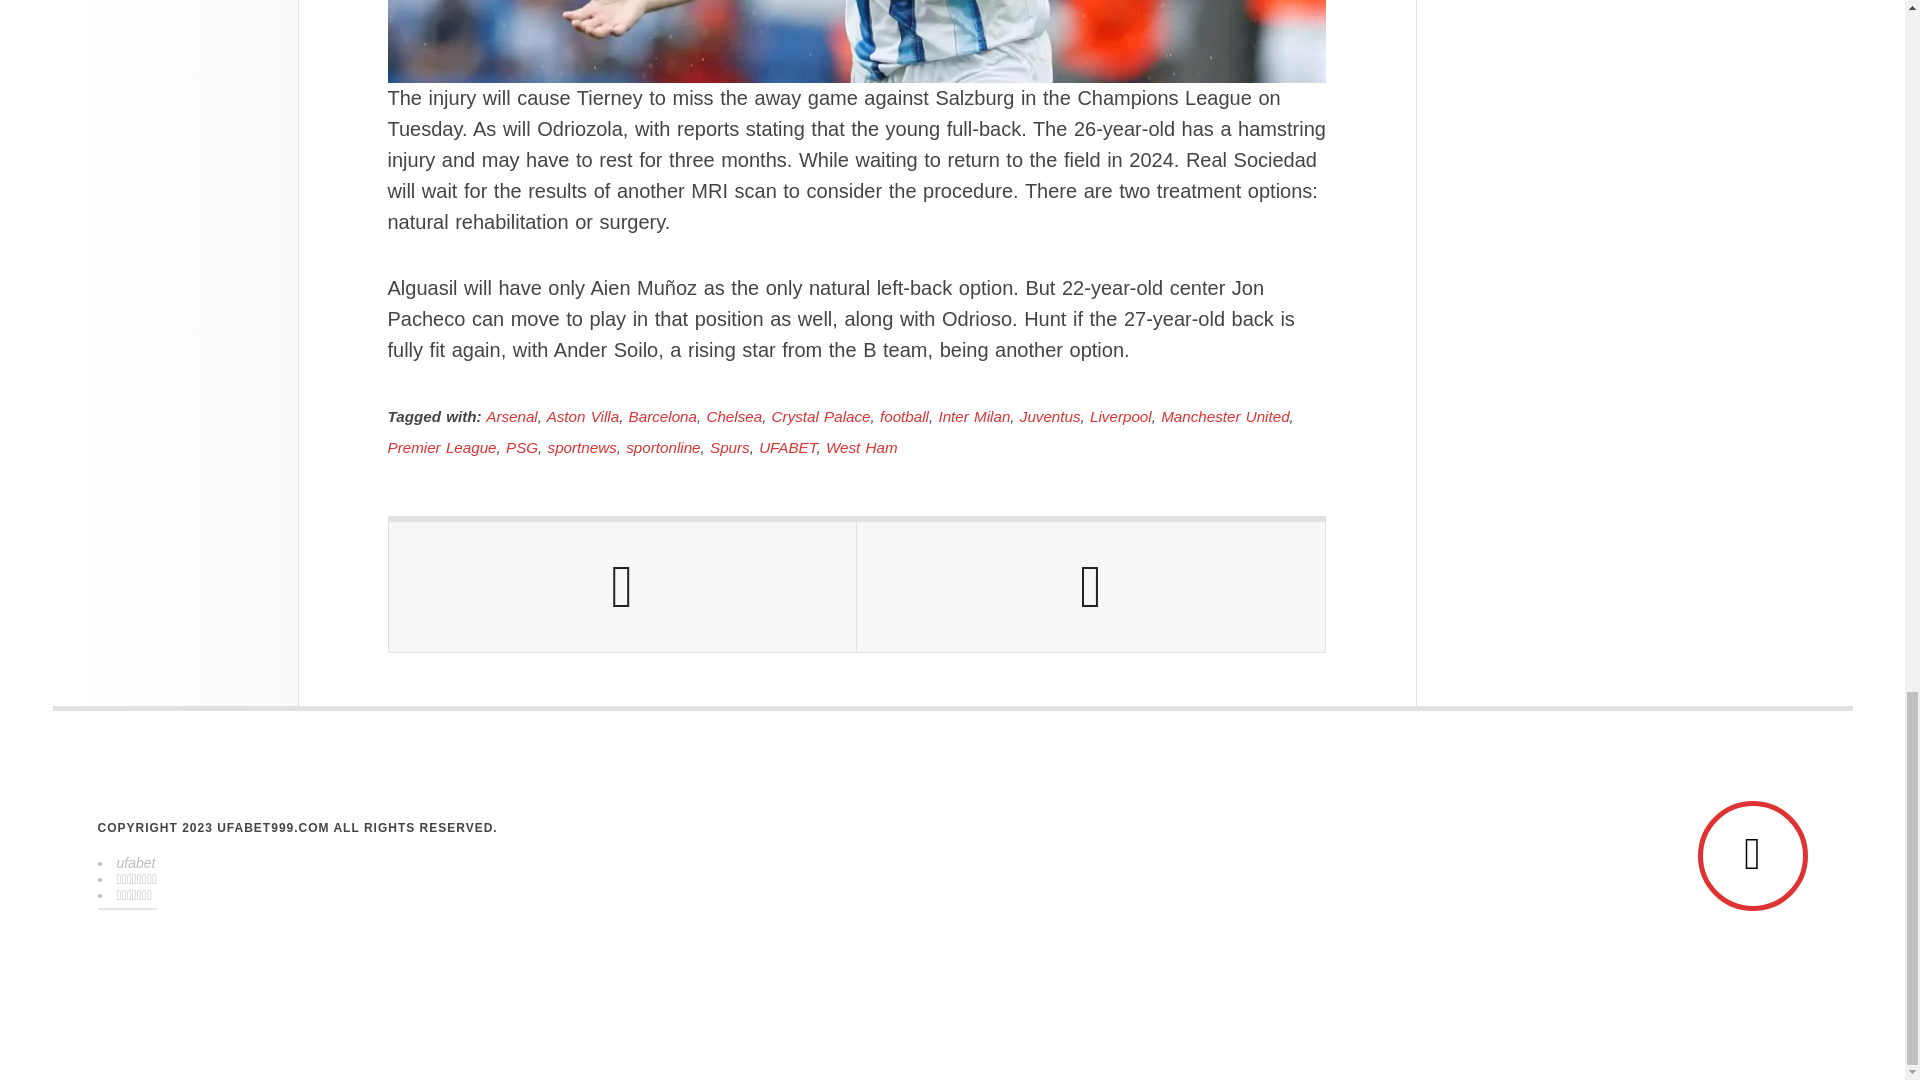 This screenshot has width=1920, height=1080. Describe the element at coordinates (734, 416) in the screenshot. I see `Chelsea` at that location.